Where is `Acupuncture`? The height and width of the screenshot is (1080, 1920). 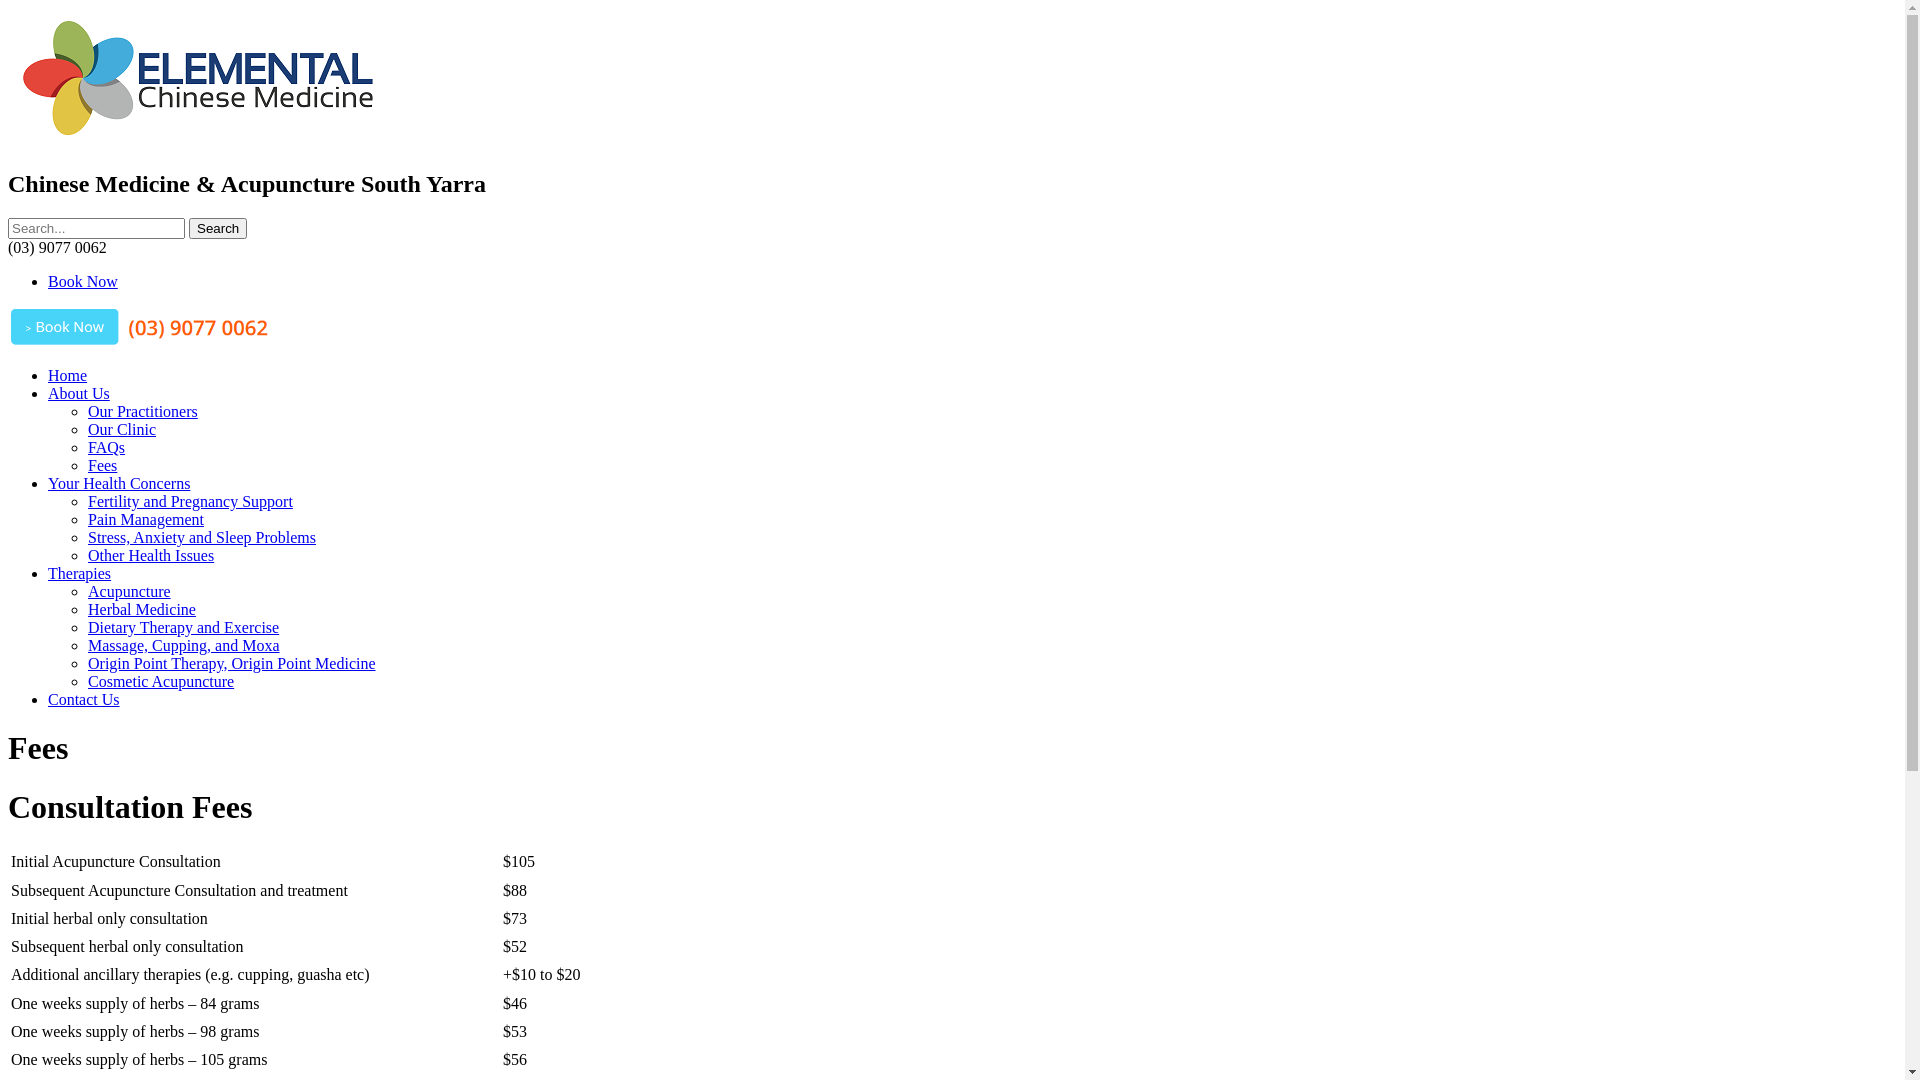 Acupuncture is located at coordinates (130, 592).